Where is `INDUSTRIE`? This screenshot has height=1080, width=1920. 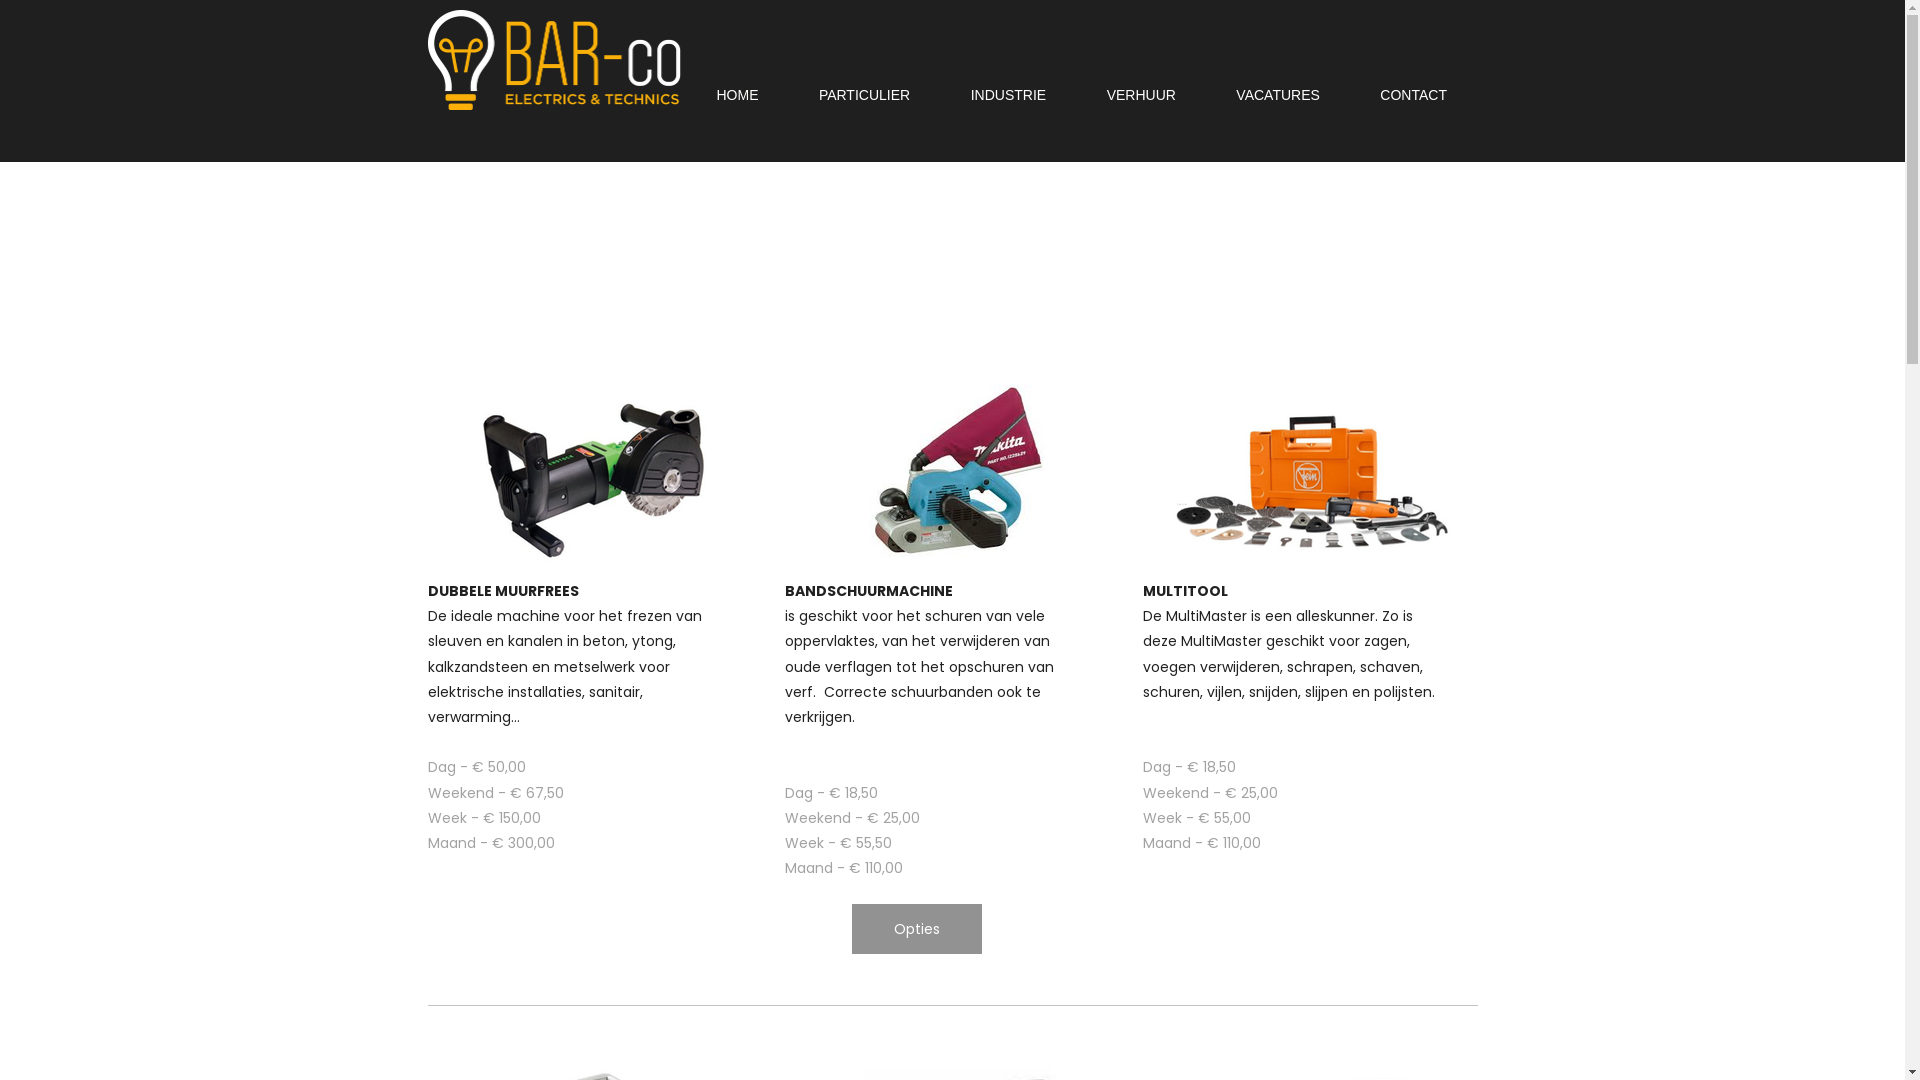
INDUSTRIE is located at coordinates (1009, 96).